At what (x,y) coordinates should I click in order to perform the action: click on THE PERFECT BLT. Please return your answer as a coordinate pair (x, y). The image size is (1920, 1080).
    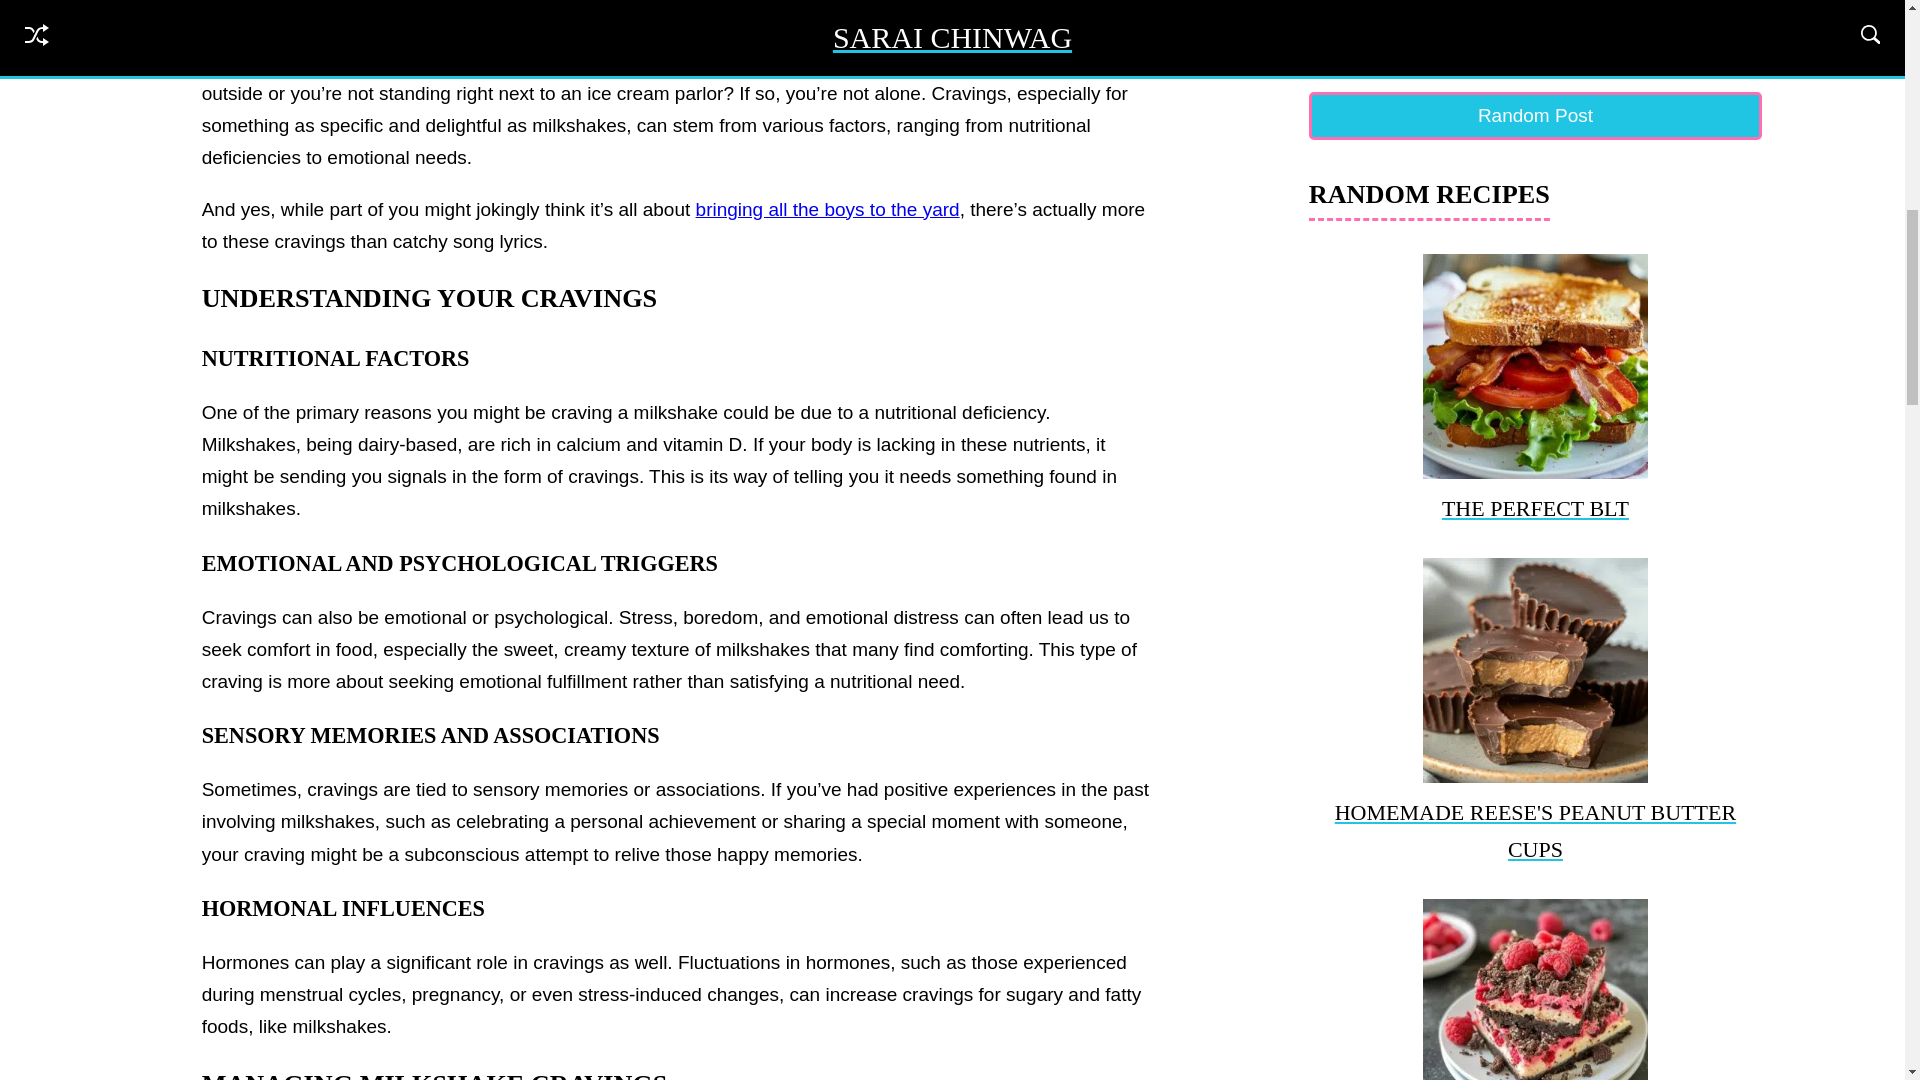
    Looking at the image, I should click on (1536, 390).